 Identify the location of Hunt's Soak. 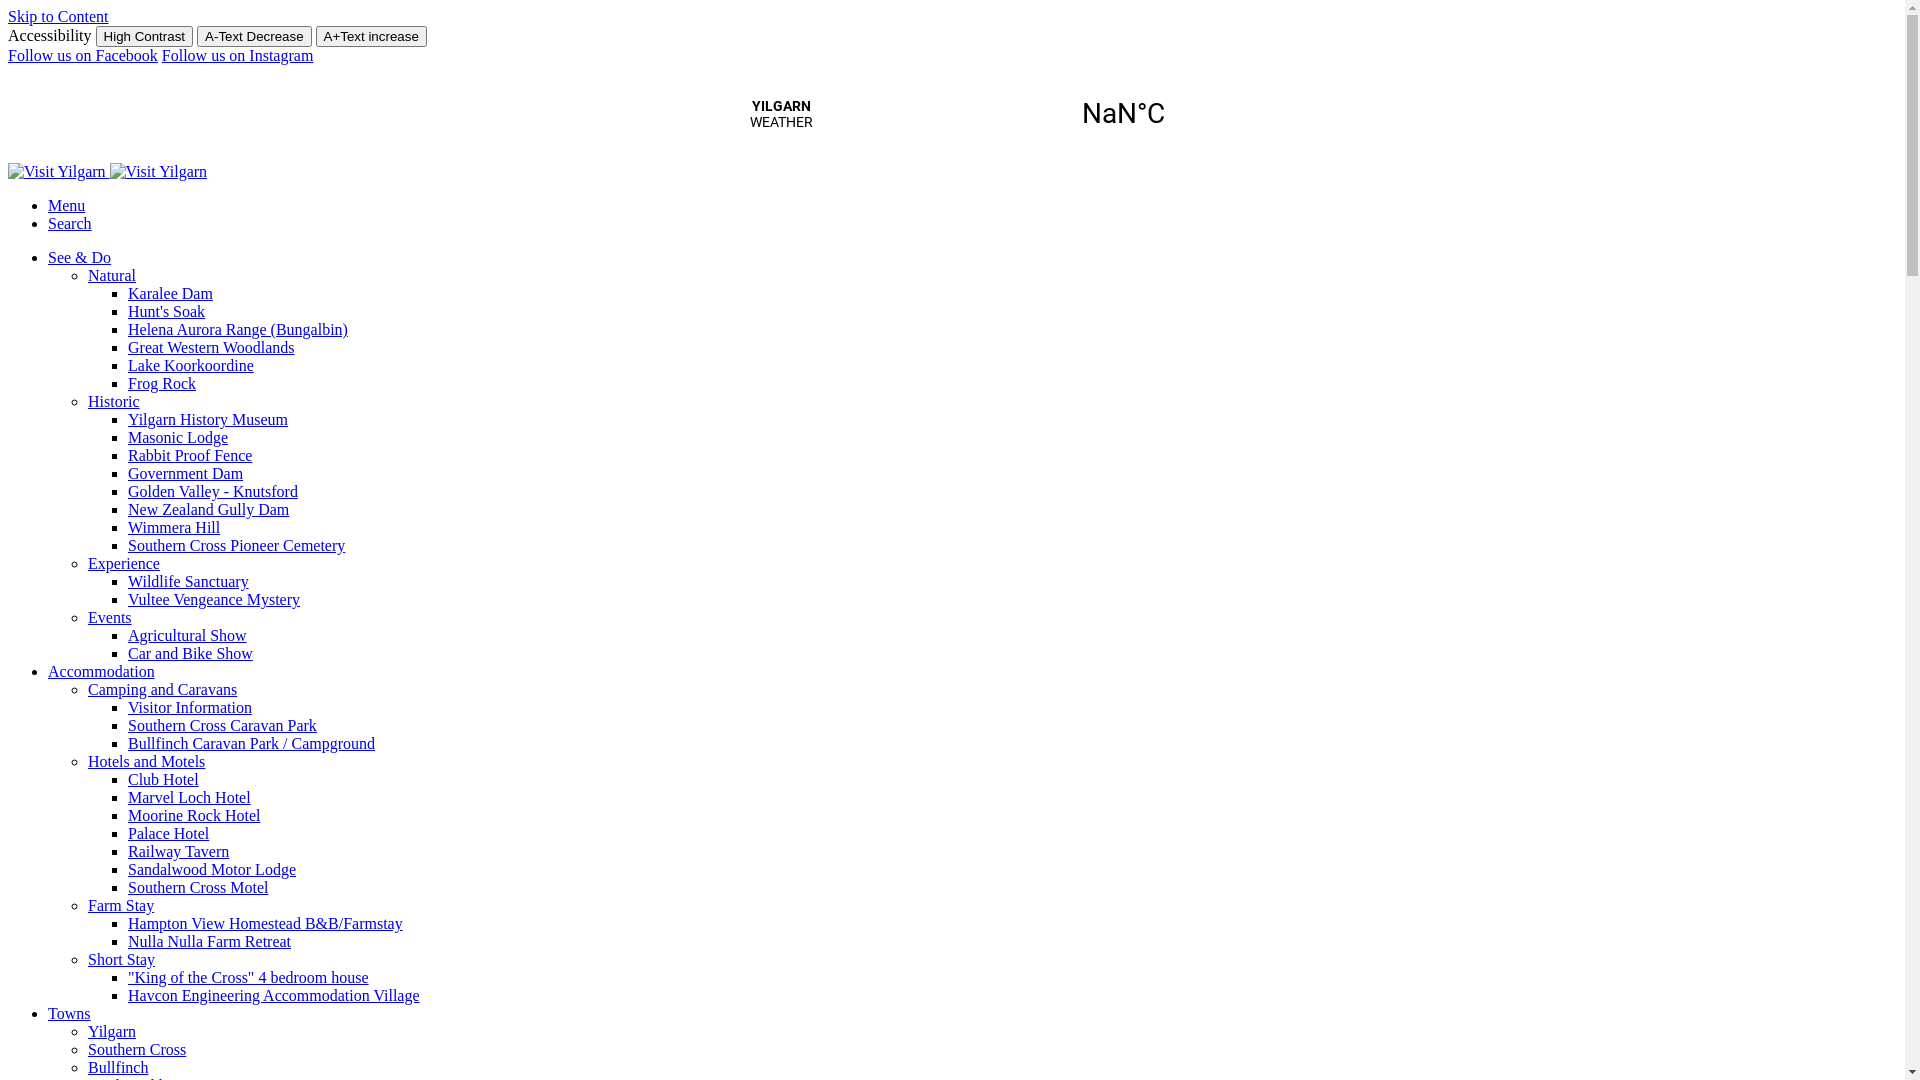
(166, 312).